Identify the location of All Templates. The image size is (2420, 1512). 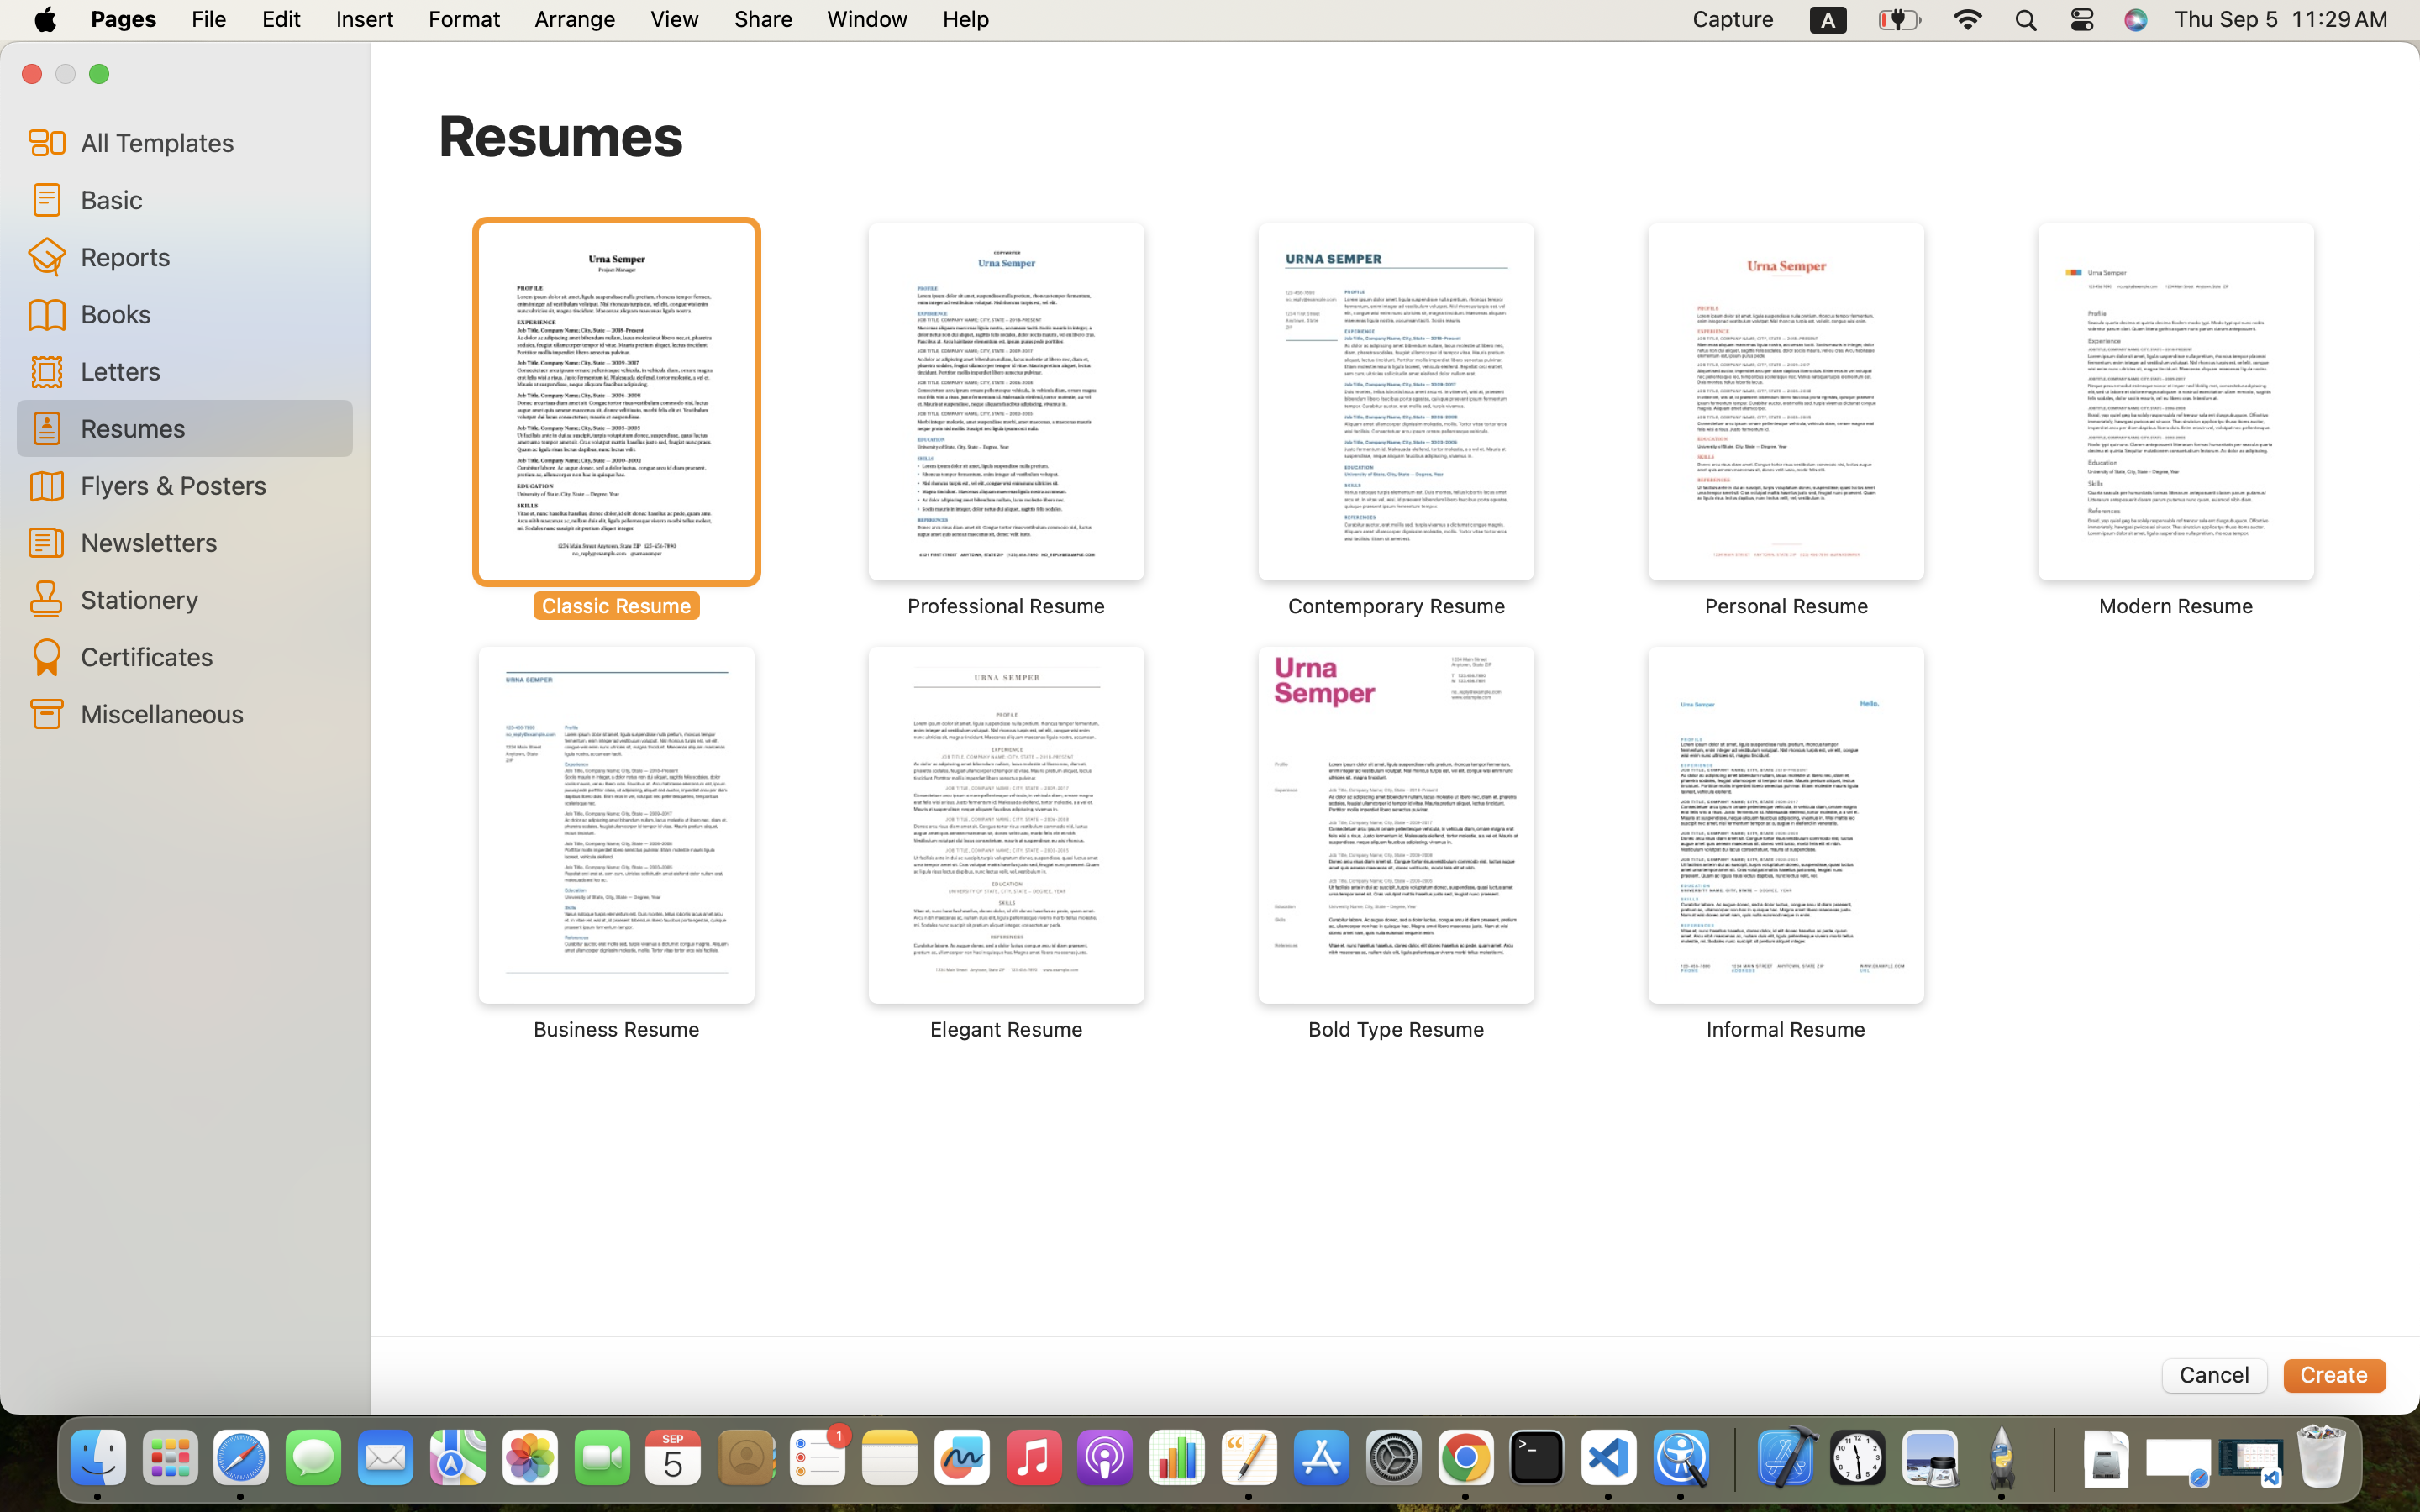
(210, 142).